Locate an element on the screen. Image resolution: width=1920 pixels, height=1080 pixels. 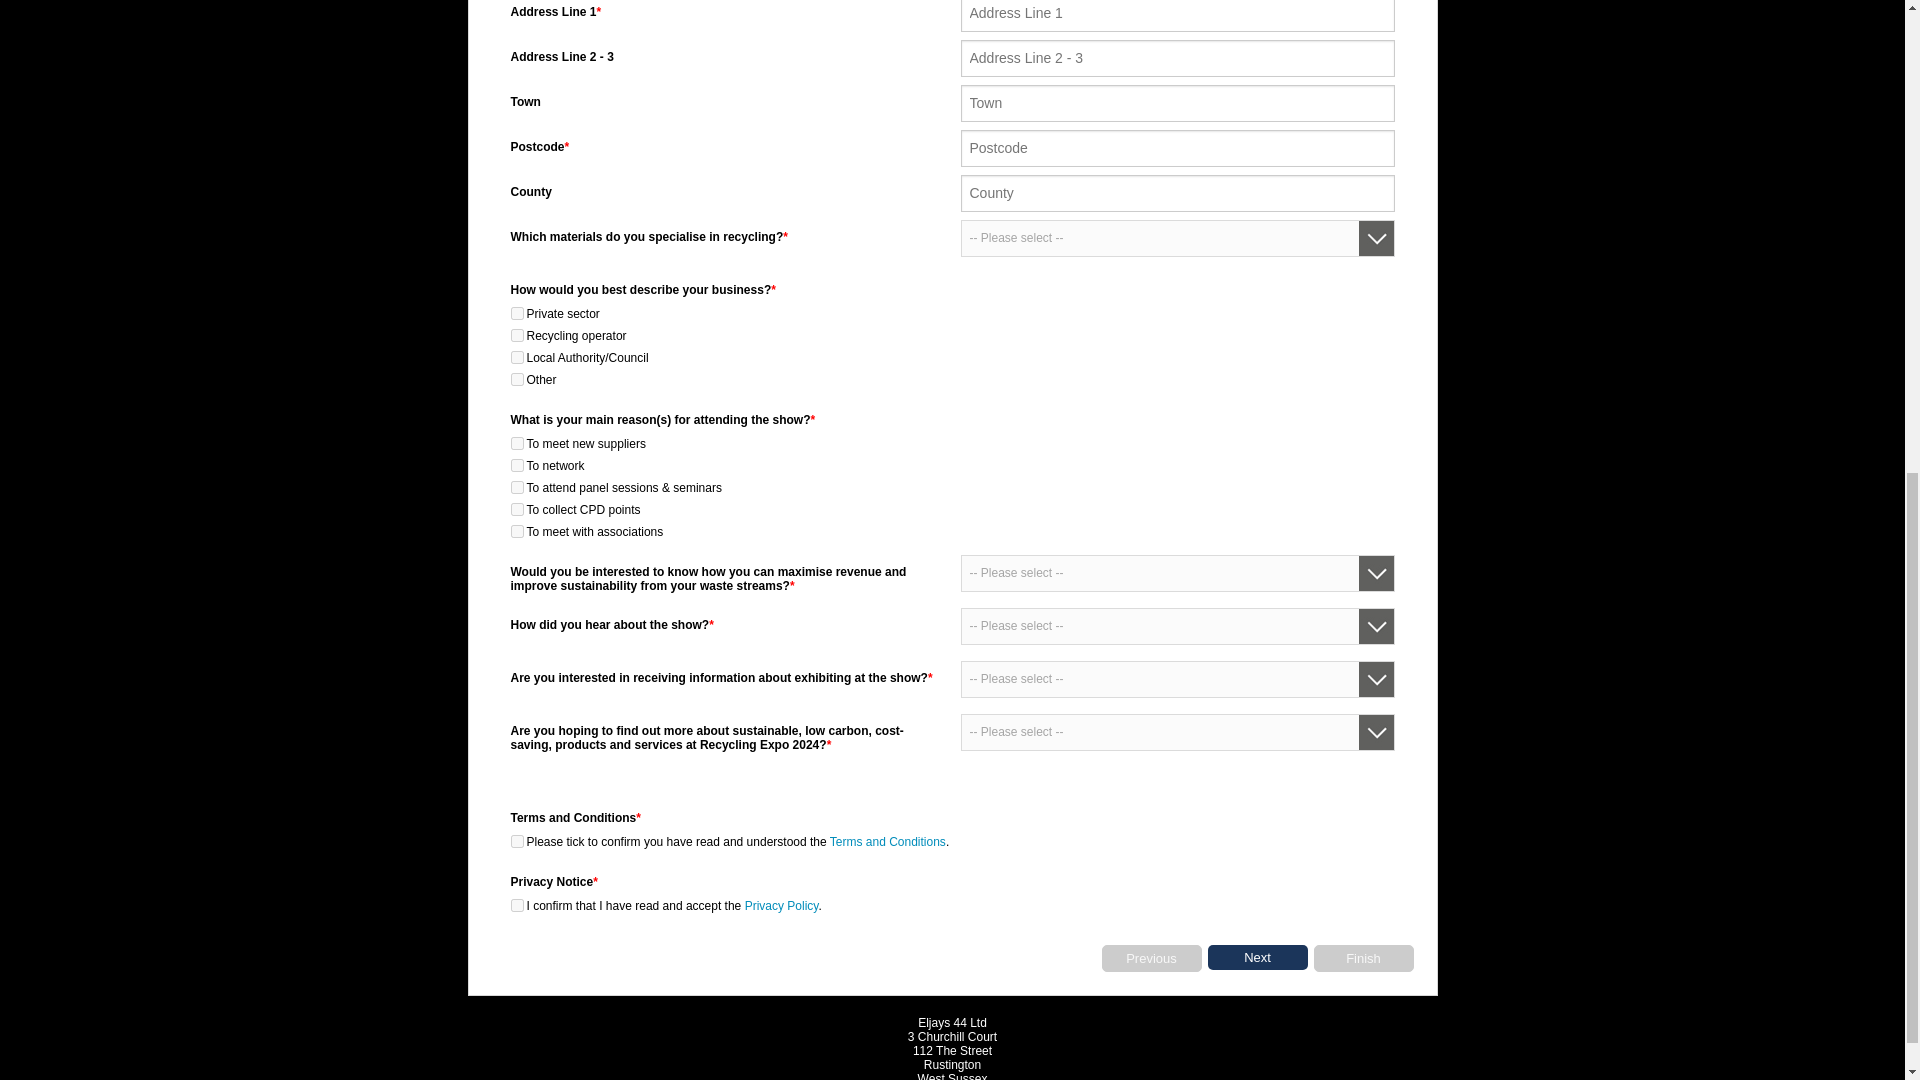
true is located at coordinates (516, 312).